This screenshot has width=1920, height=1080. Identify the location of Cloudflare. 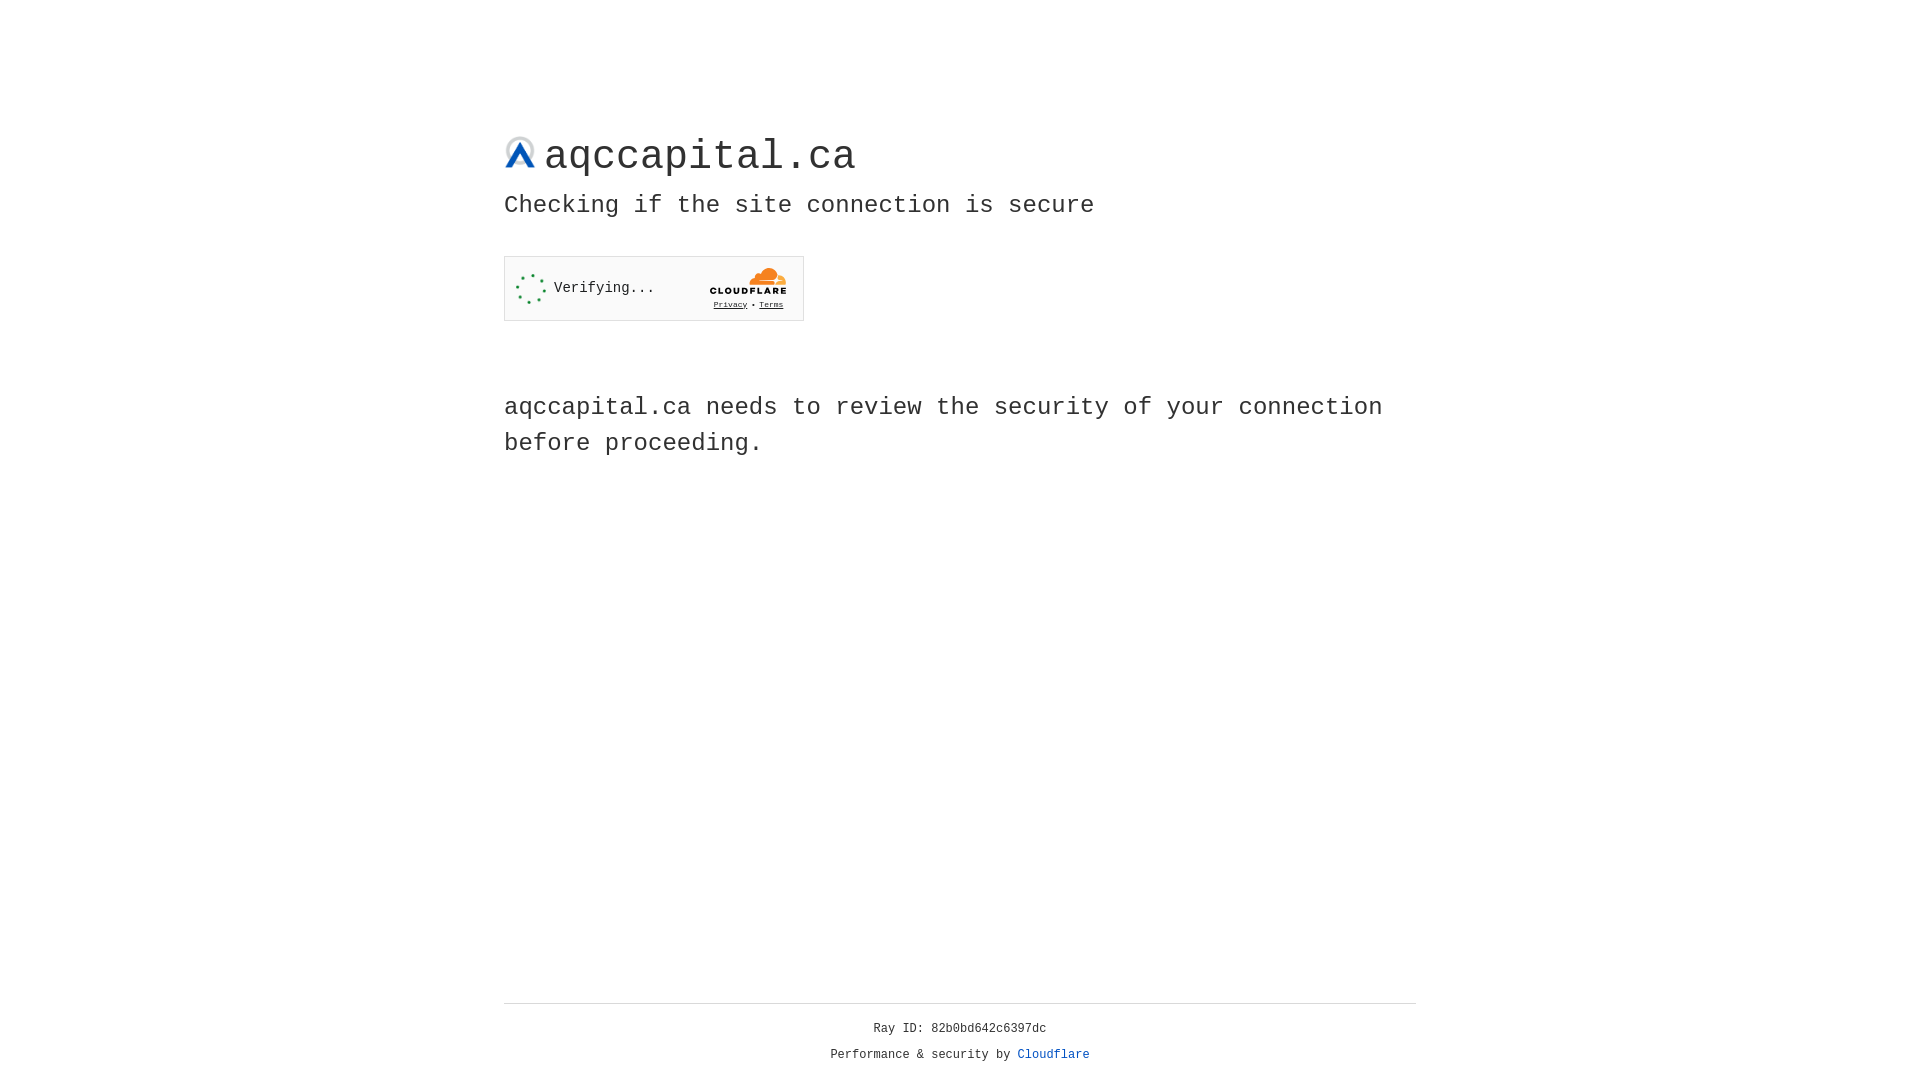
(1054, 1055).